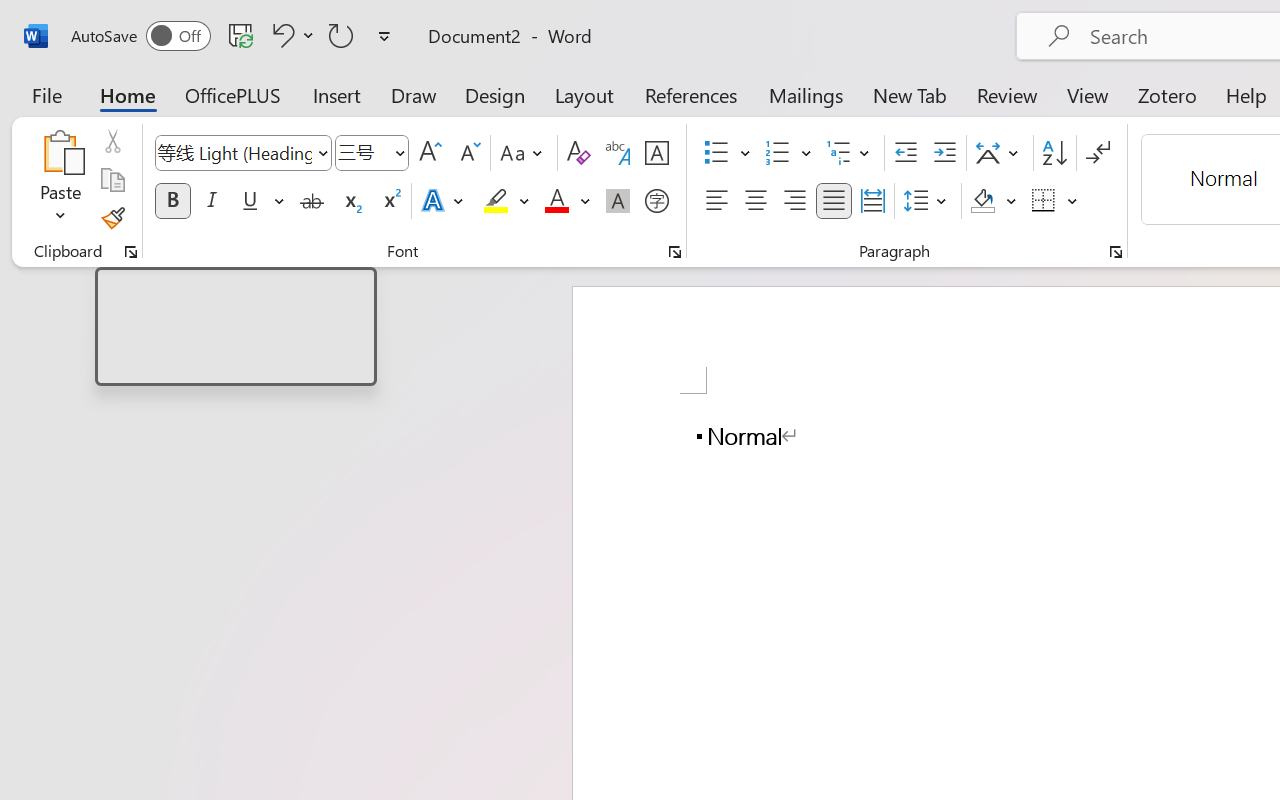 The image size is (1280, 800). Describe the element at coordinates (578, 153) in the screenshot. I see `Clear Formatting` at that location.